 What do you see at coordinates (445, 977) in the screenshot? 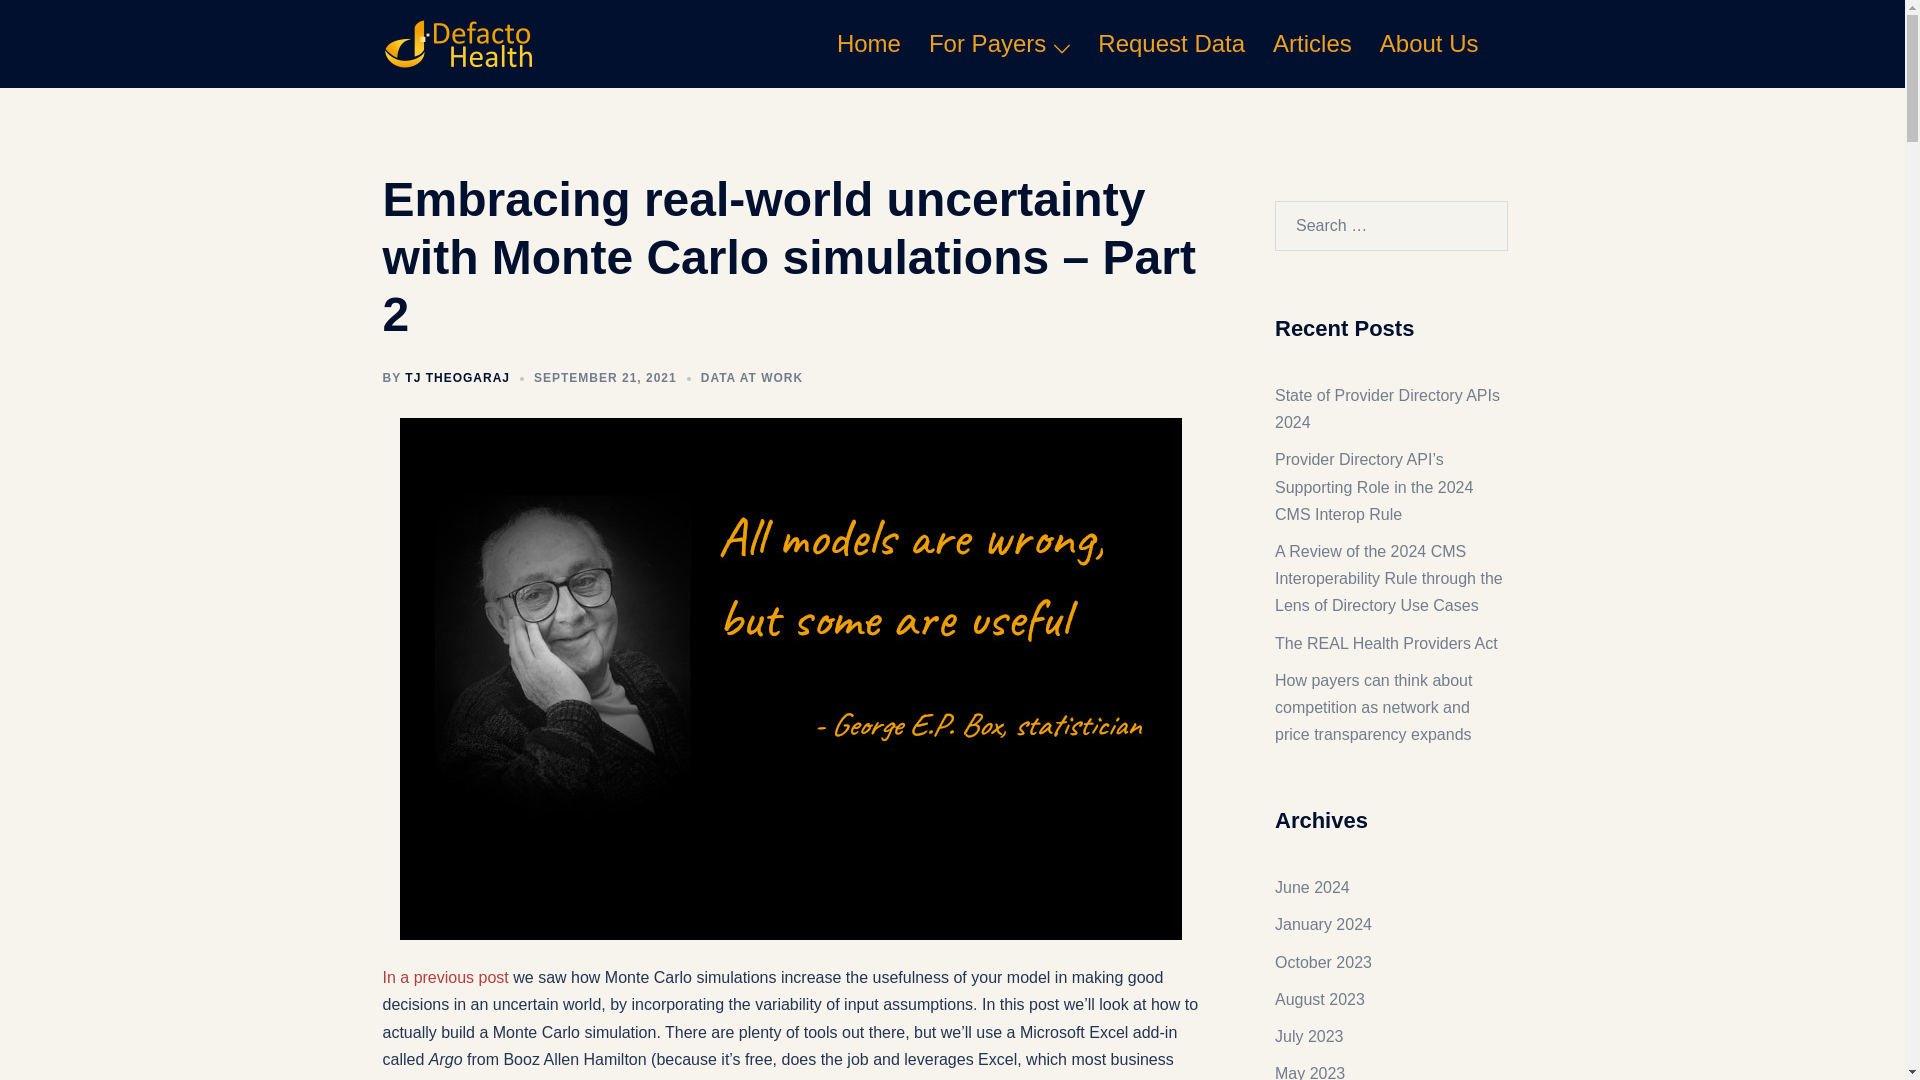
I see `In a previous post` at bounding box center [445, 977].